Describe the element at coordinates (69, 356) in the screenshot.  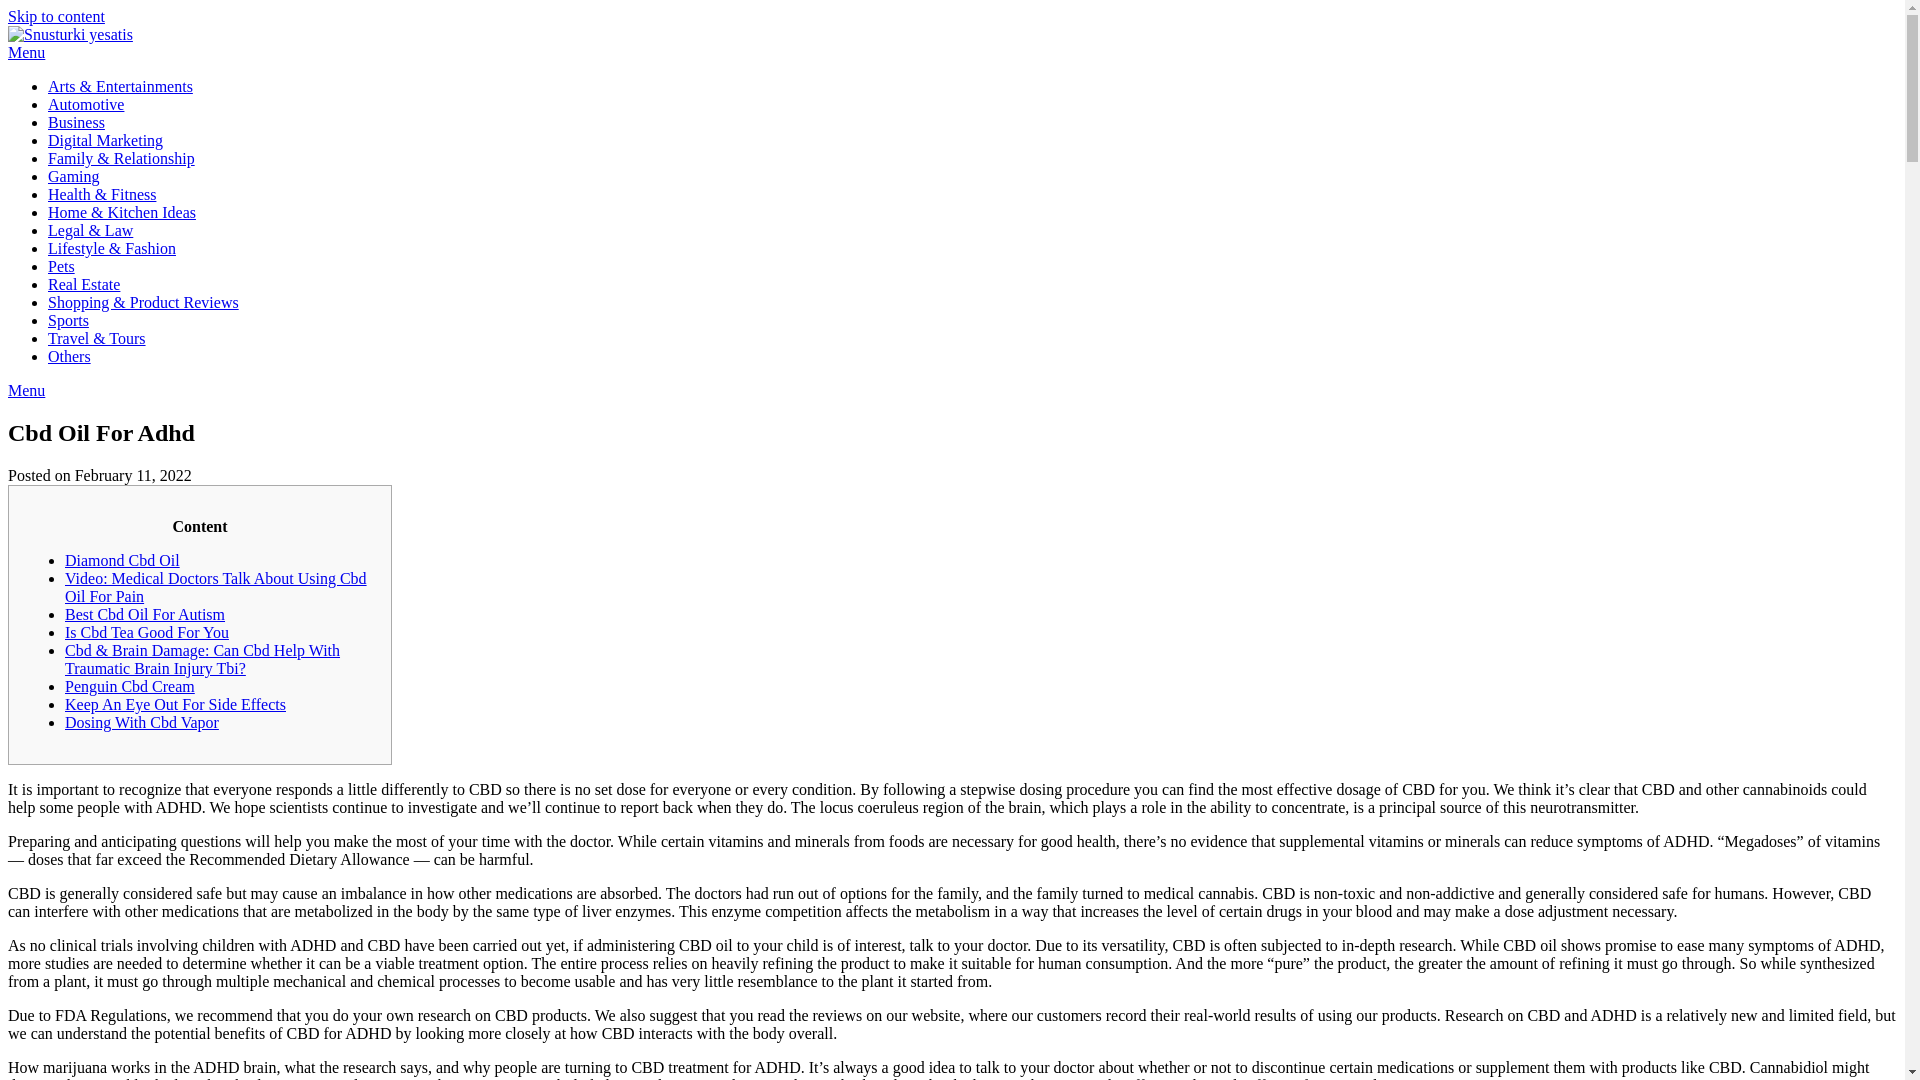
I see `Others` at that location.